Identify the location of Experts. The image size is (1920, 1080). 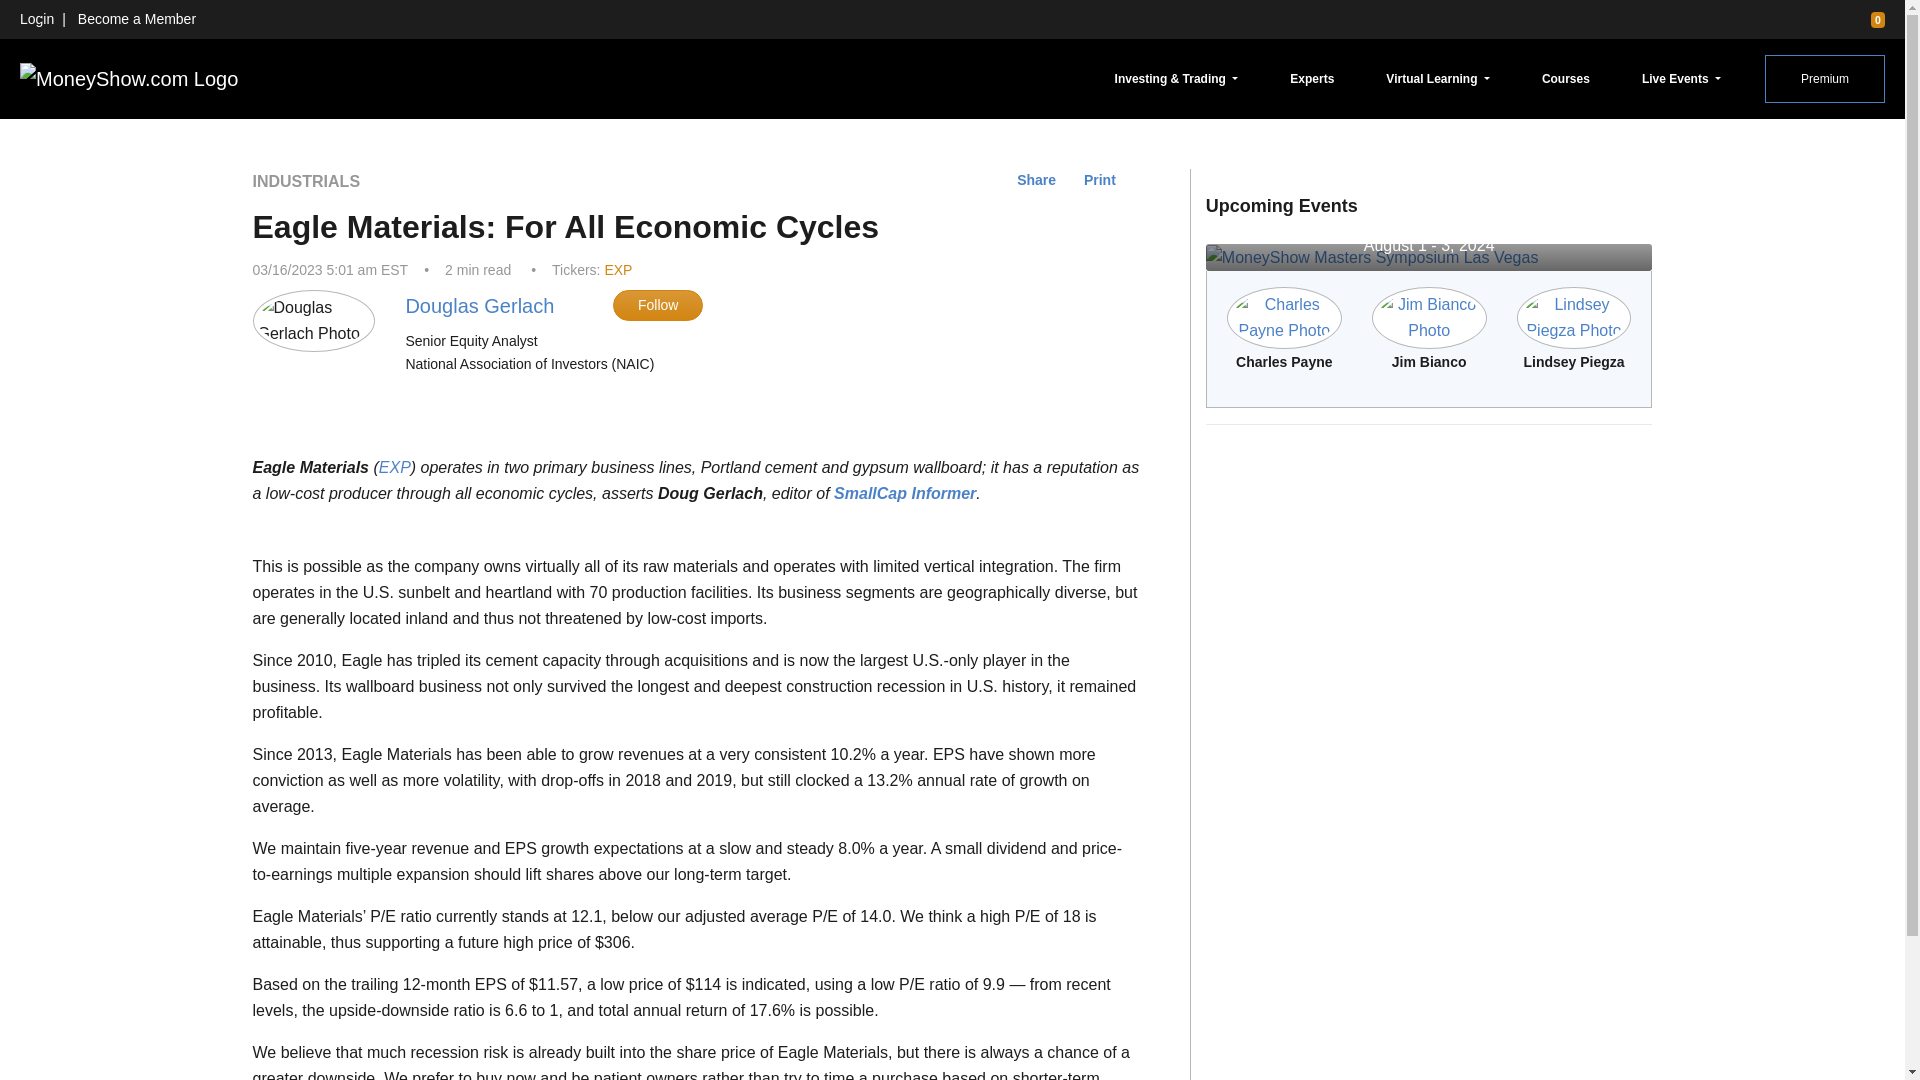
(1312, 78).